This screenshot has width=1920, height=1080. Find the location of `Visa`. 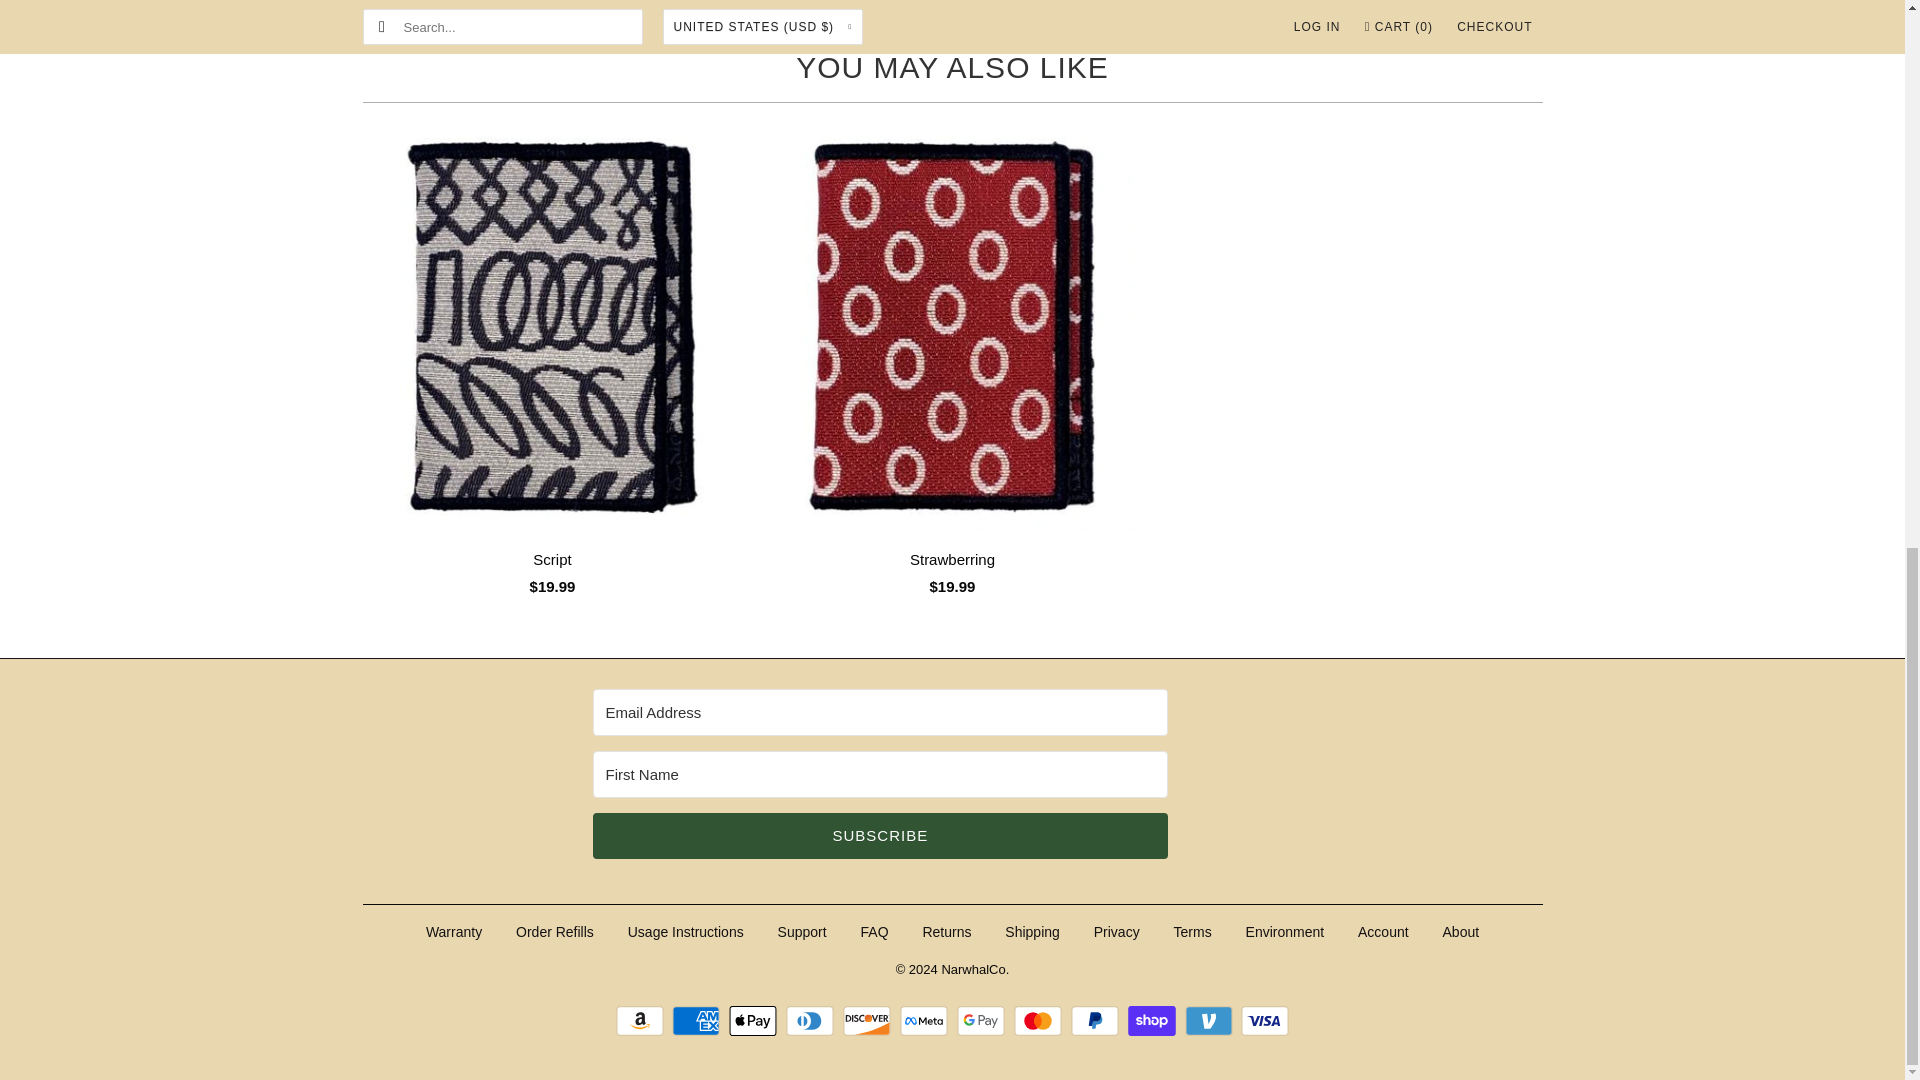

Visa is located at coordinates (1264, 1020).